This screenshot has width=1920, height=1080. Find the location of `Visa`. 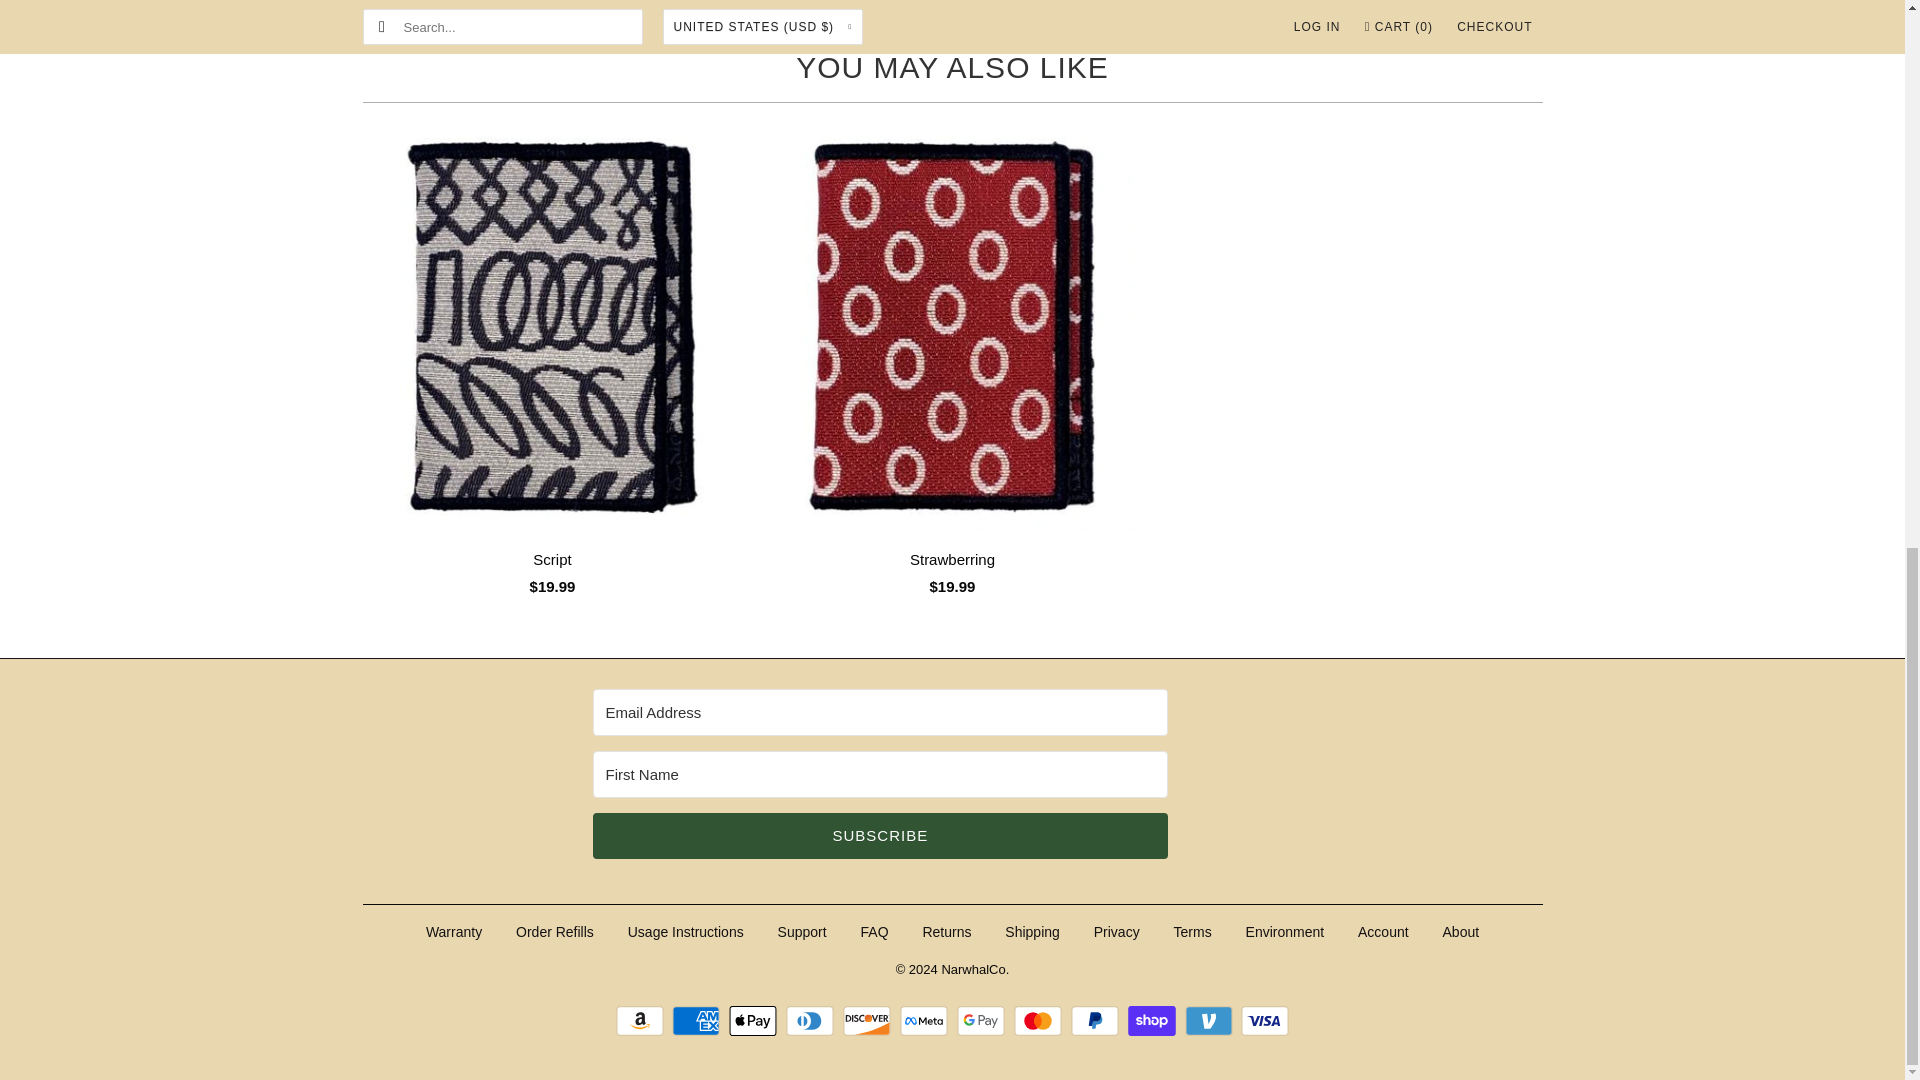

Visa is located at coordinates (1264, 1020).